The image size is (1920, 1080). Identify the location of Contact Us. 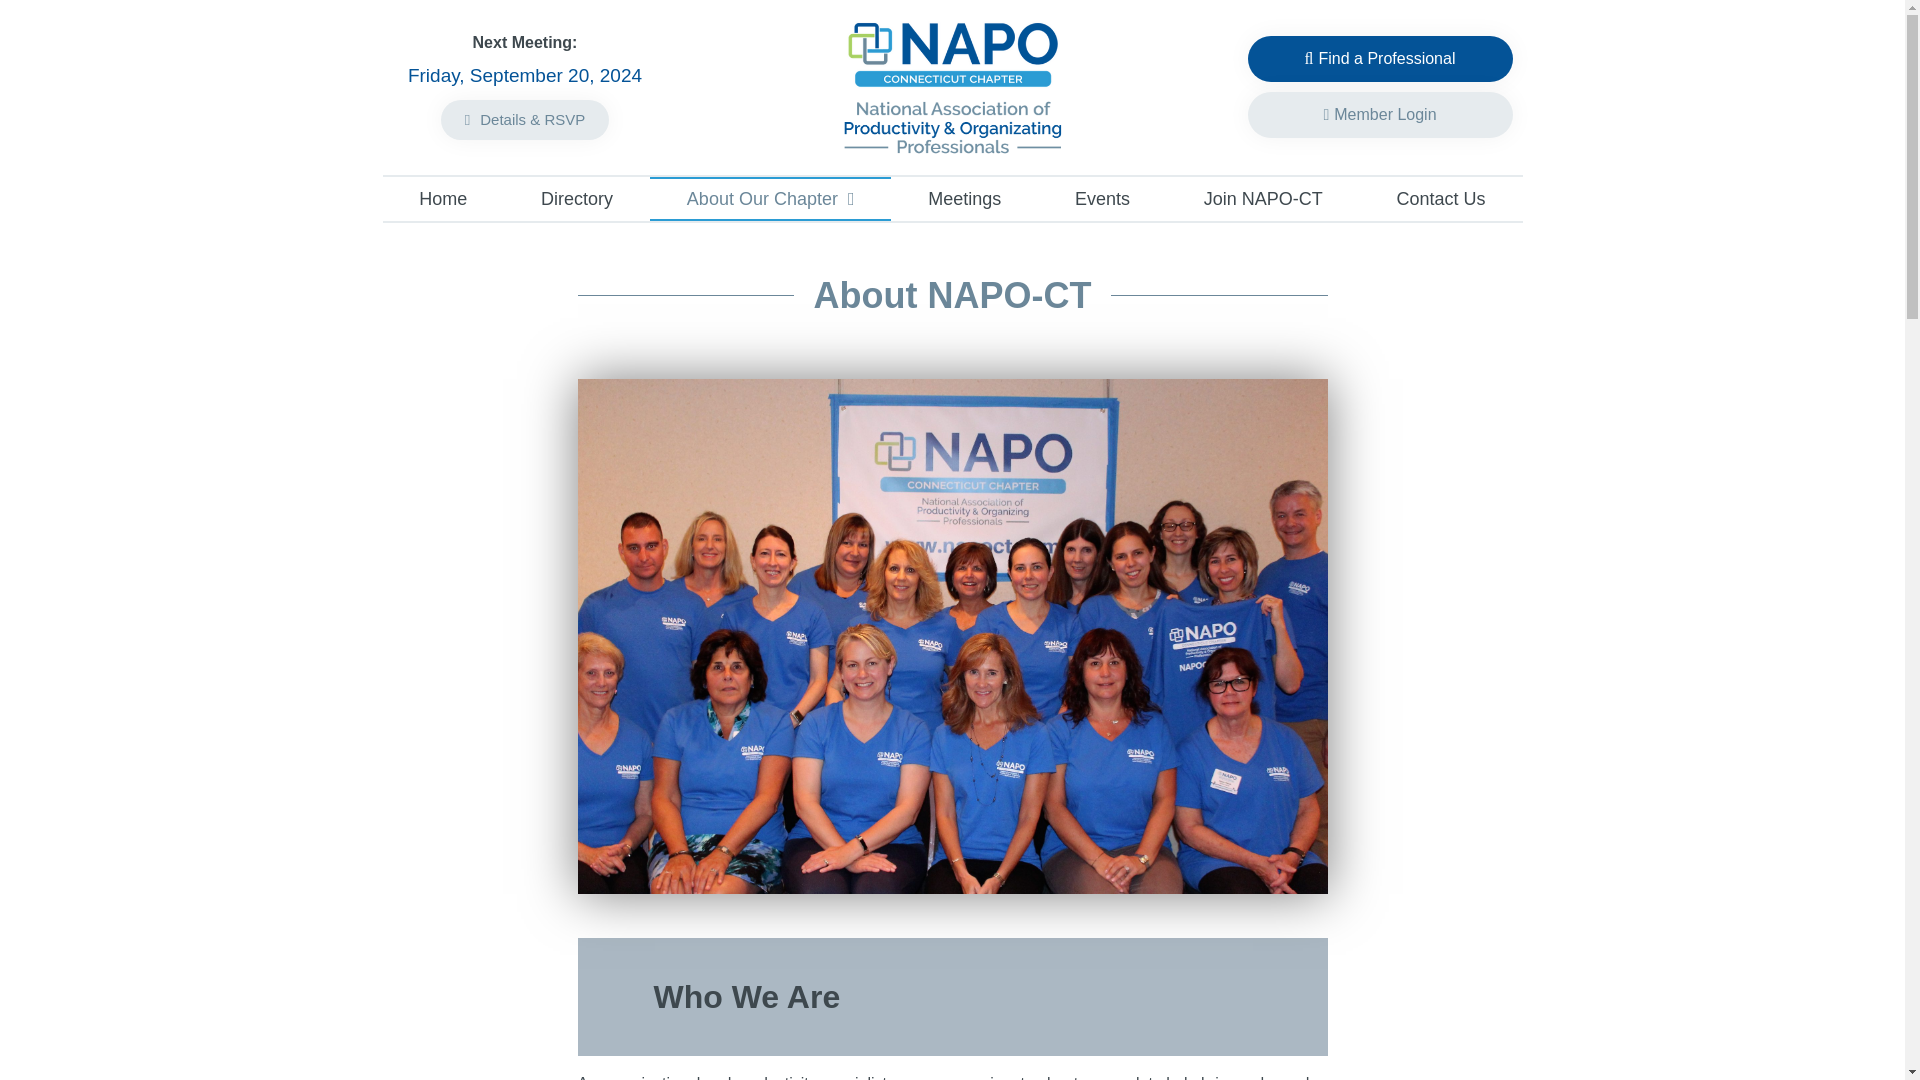
(1440, 199).